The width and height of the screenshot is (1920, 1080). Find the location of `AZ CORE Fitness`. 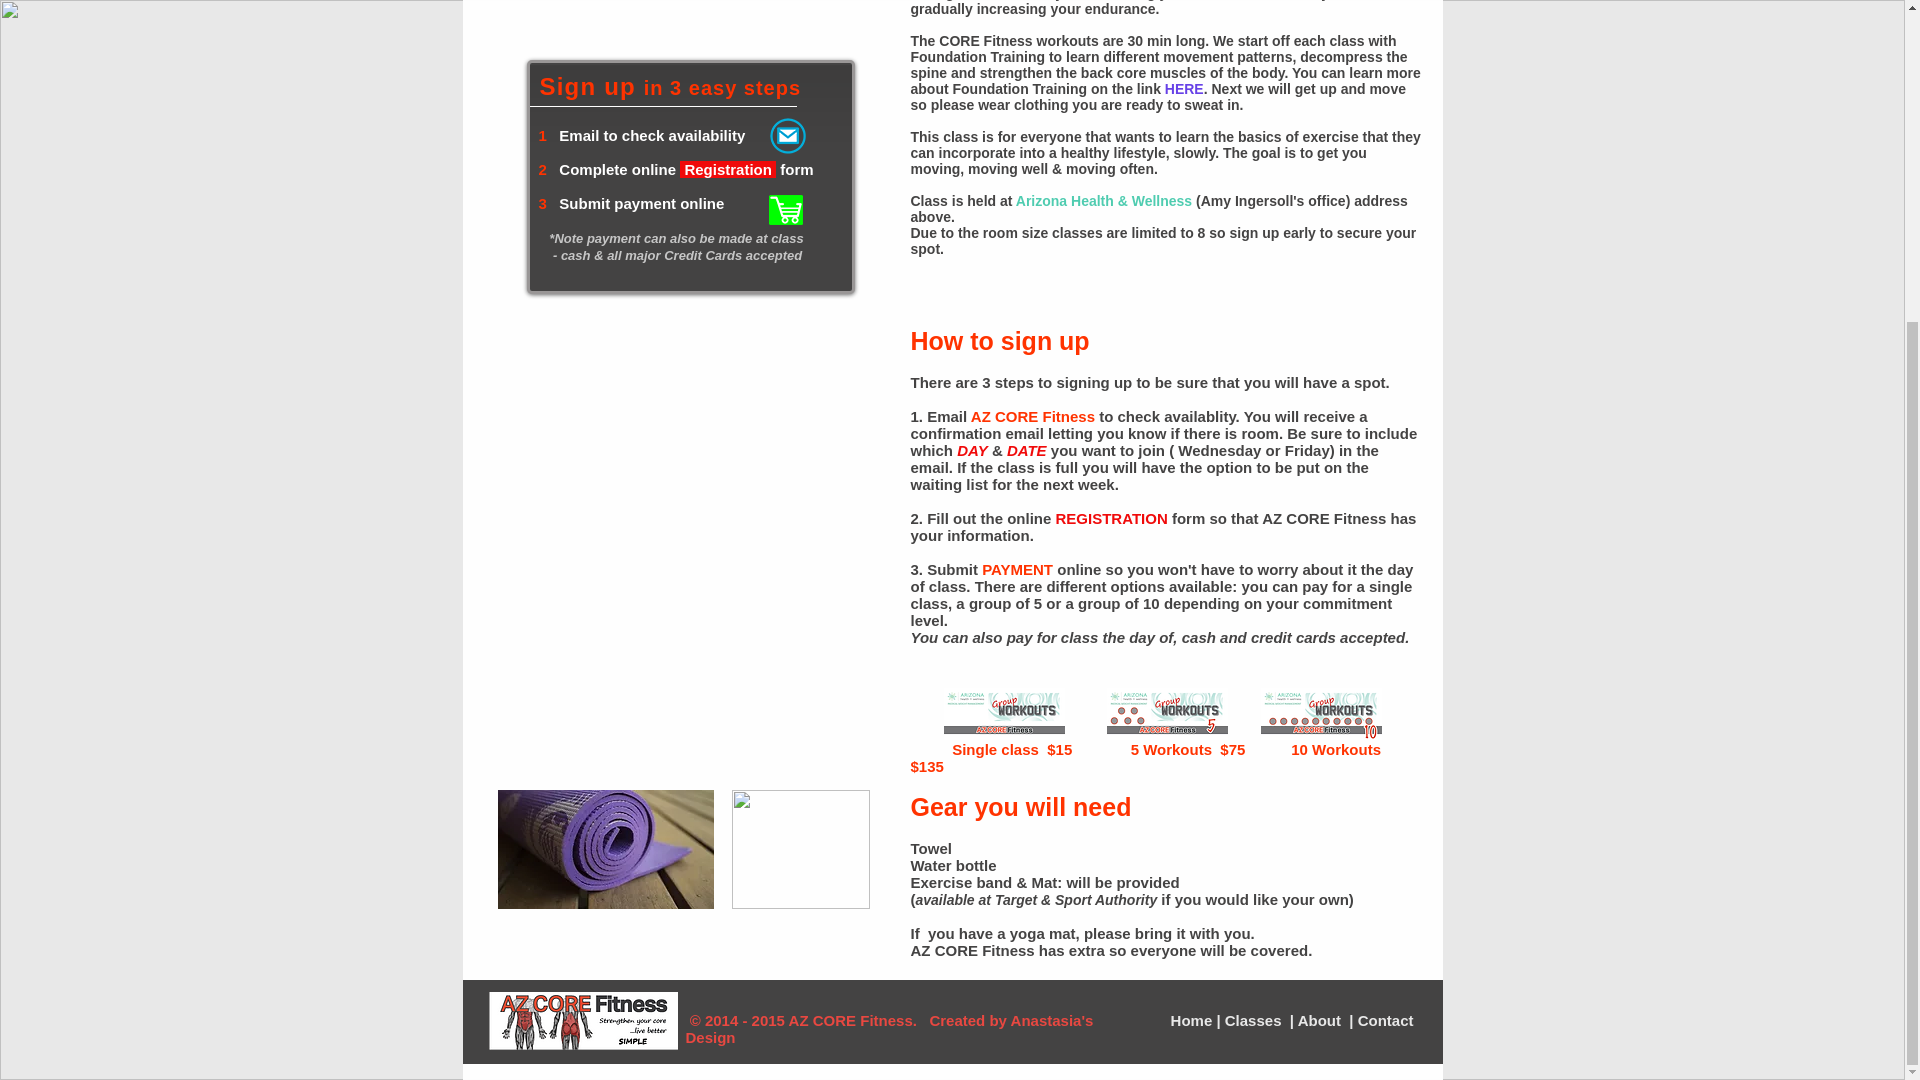

AZ CORE Fitness is located at coordinates (1032, 416).